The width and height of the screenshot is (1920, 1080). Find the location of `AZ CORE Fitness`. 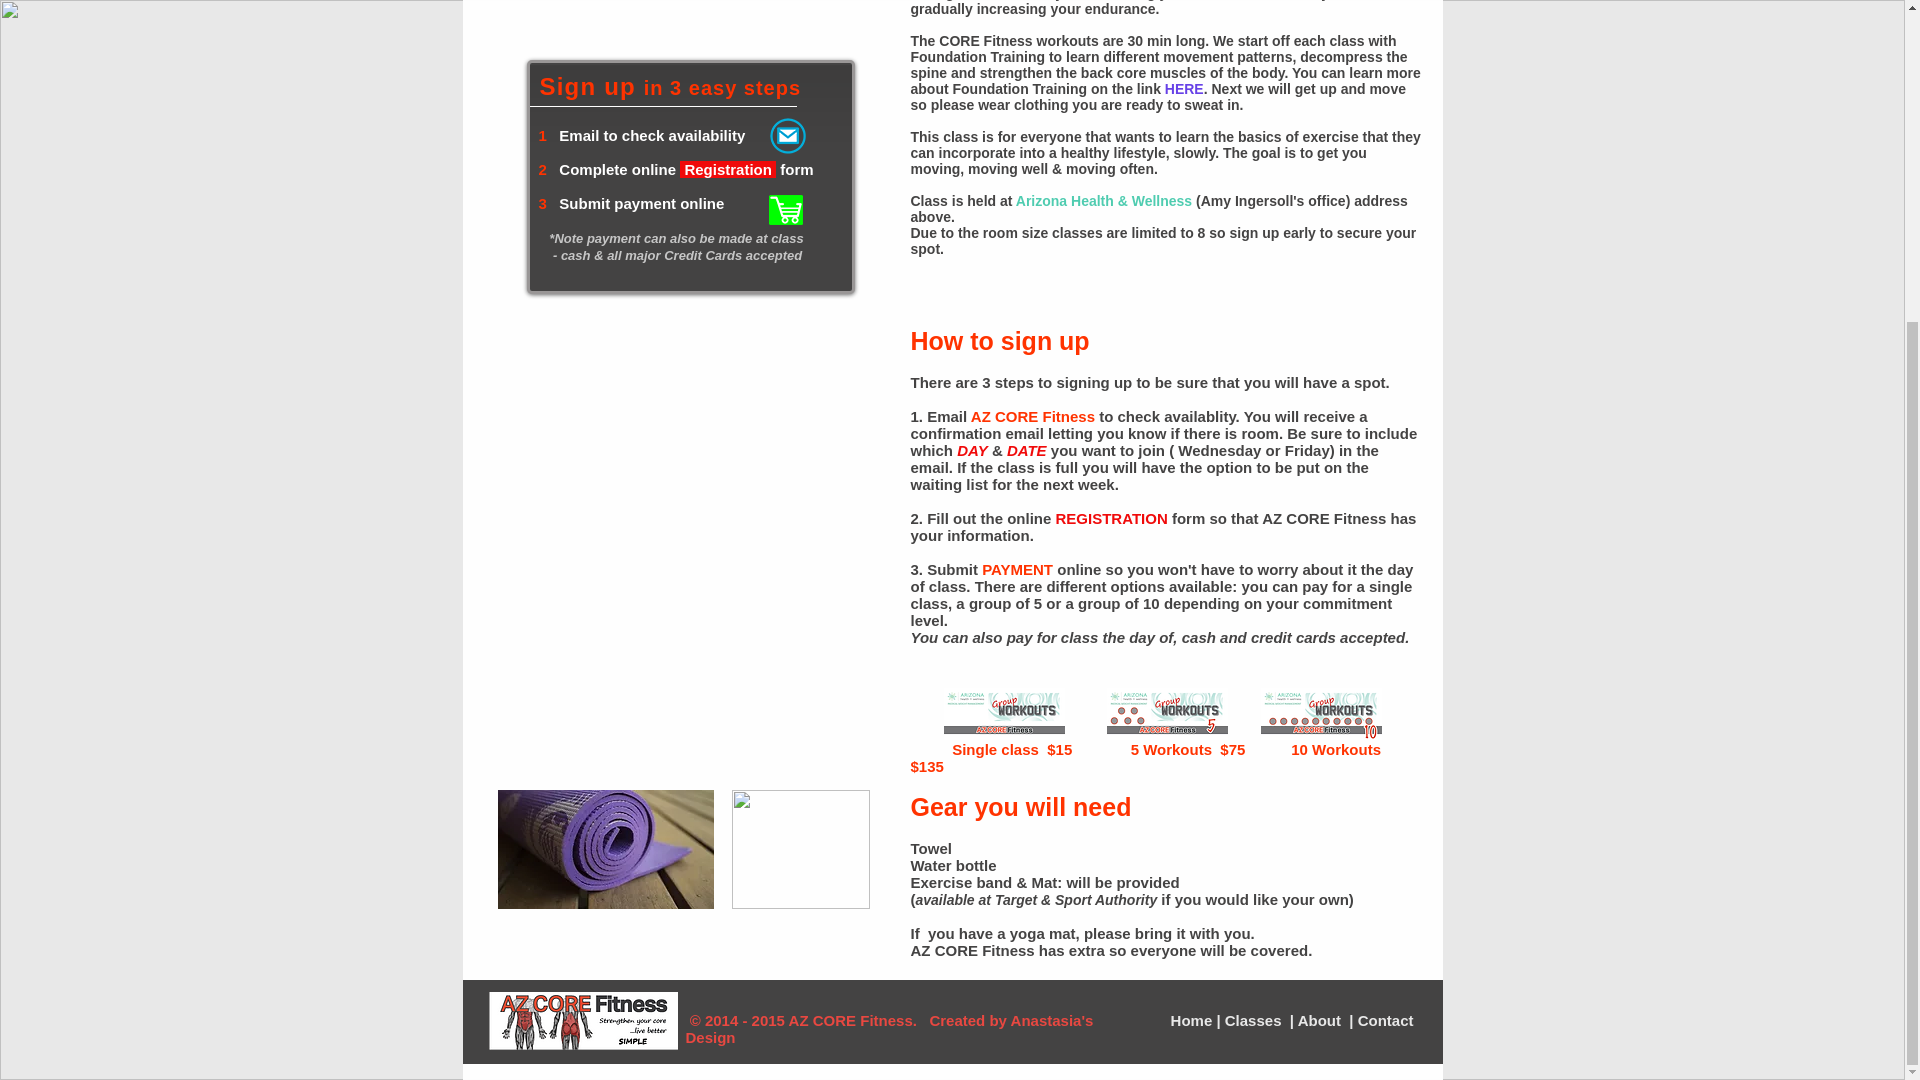

AZ CORE Fitness is located at coordinates (1032, 416).